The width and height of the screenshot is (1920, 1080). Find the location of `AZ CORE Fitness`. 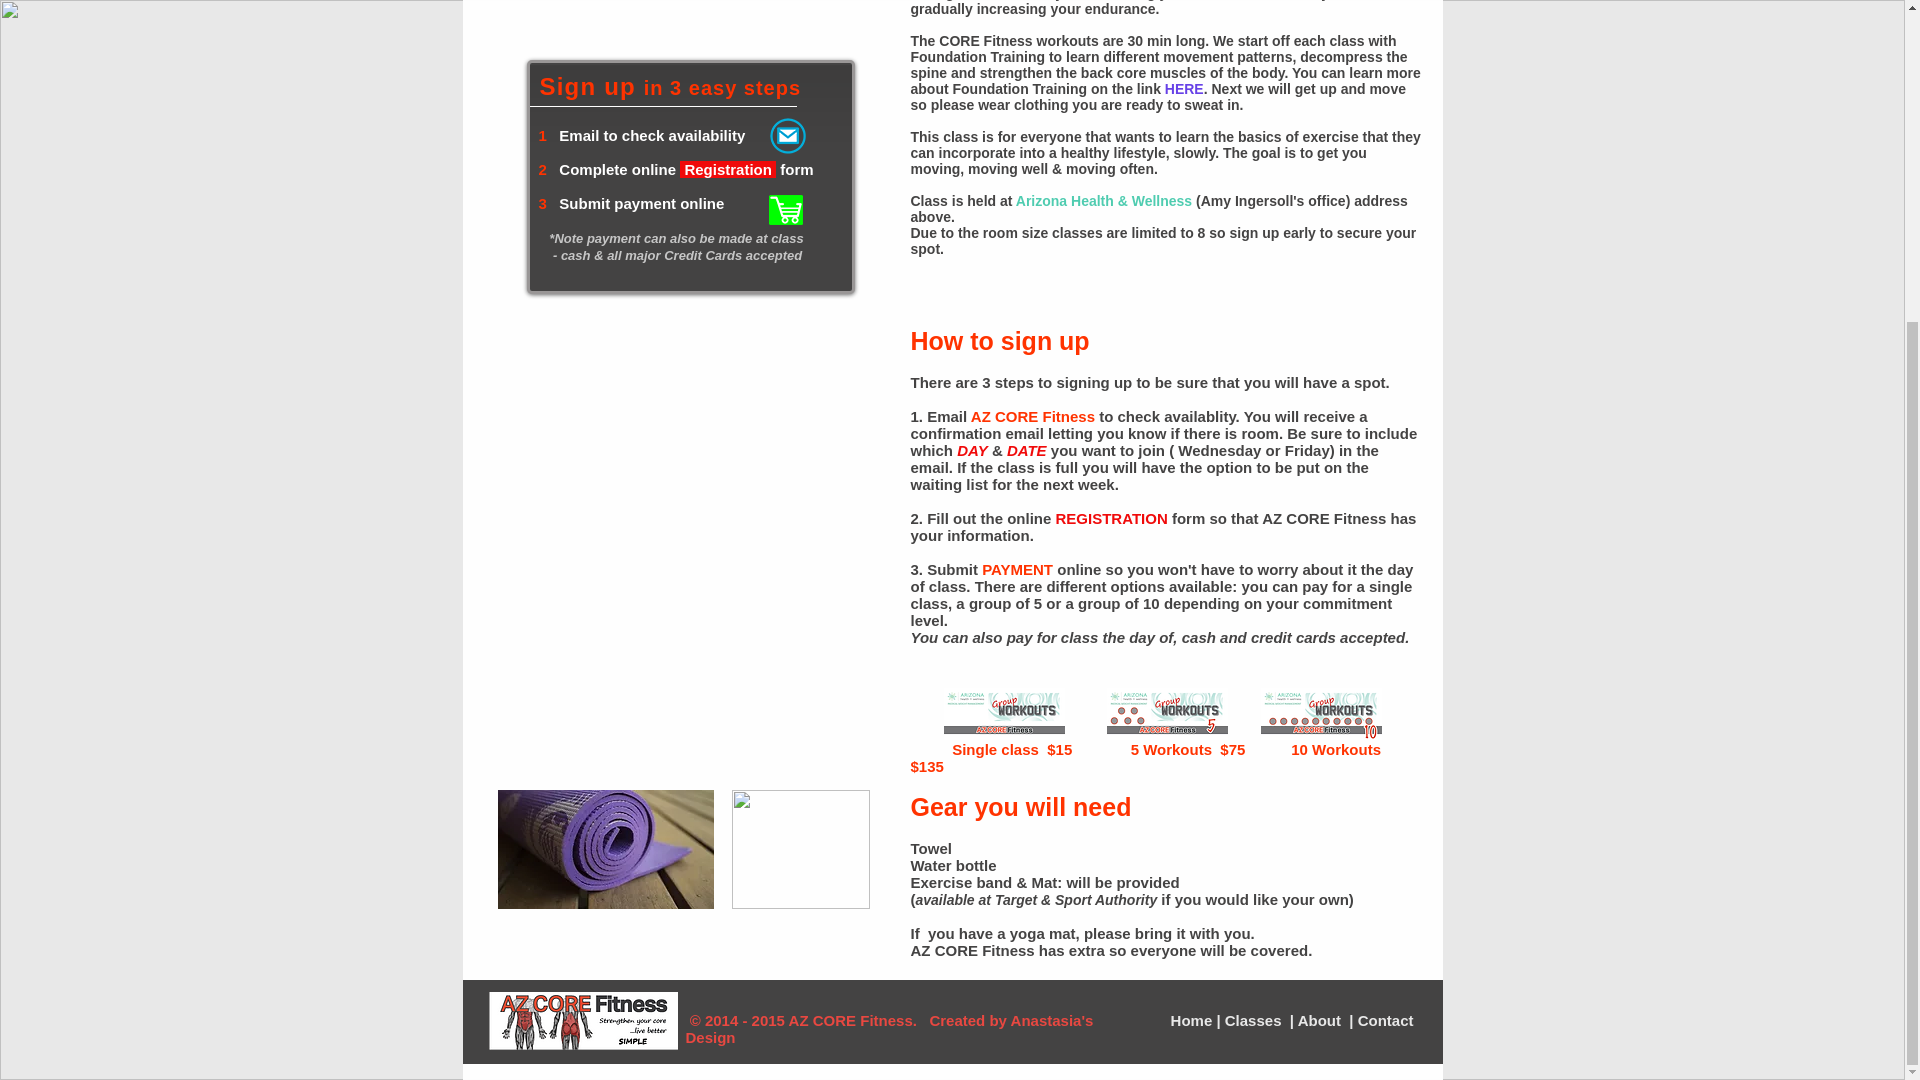

AZ CORE Fitness is located at coordinates (1032, 416).